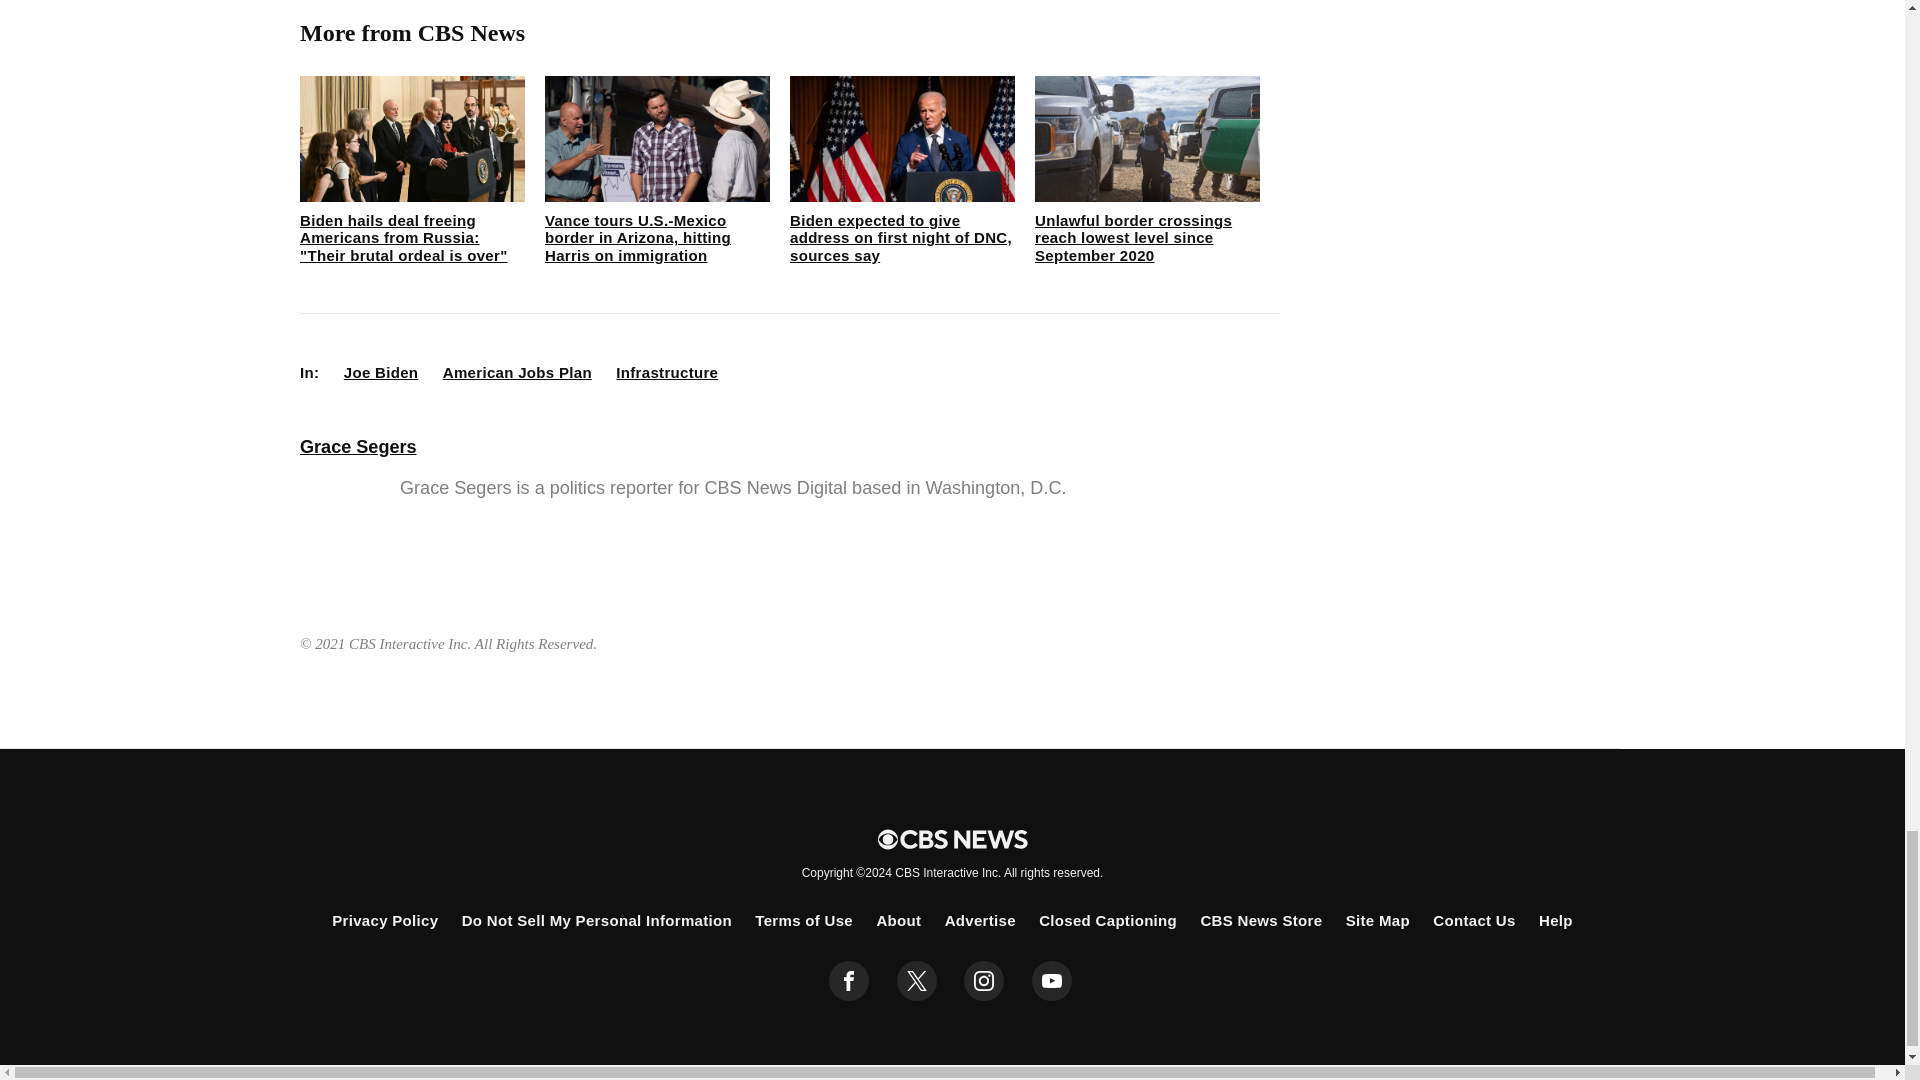  I want to click on twitter, so click(916, 981).